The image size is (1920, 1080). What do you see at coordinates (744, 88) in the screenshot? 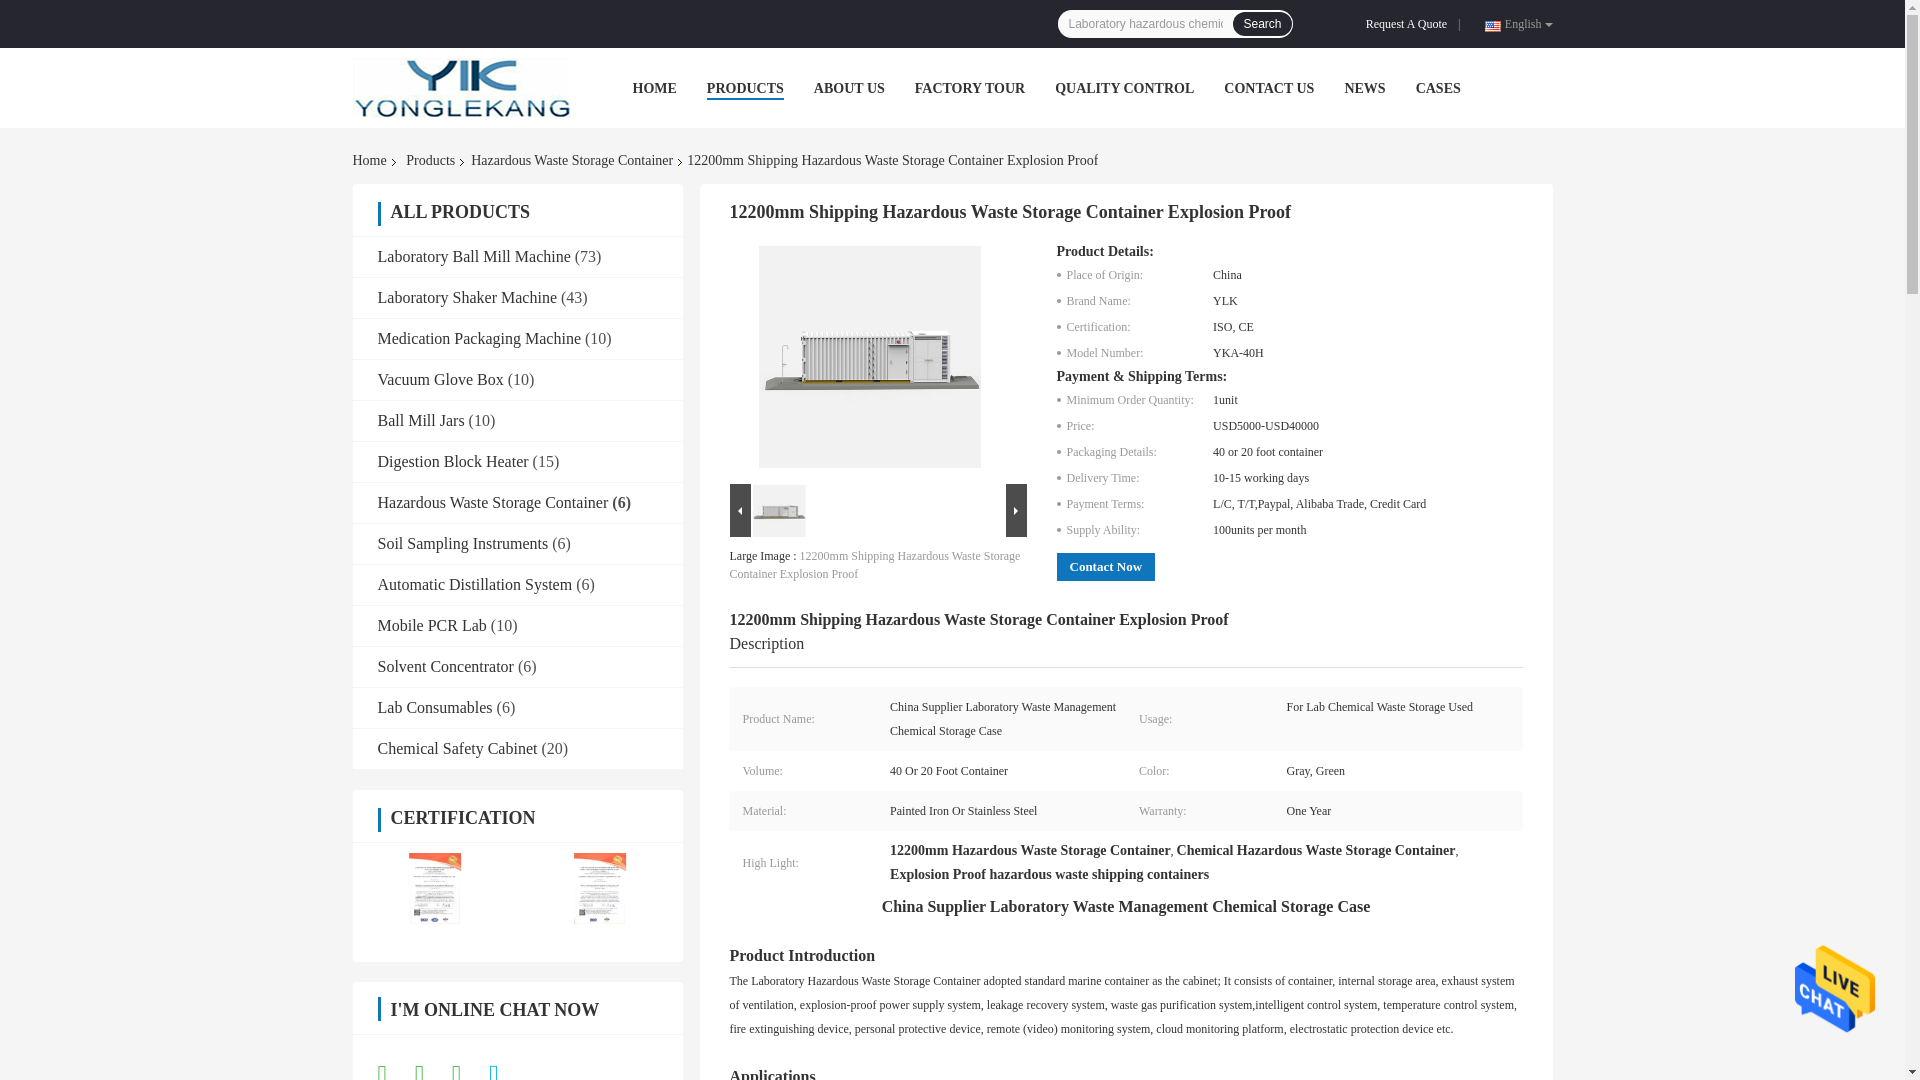
I see `PRODUCTS` at bounding box center [744, 88].